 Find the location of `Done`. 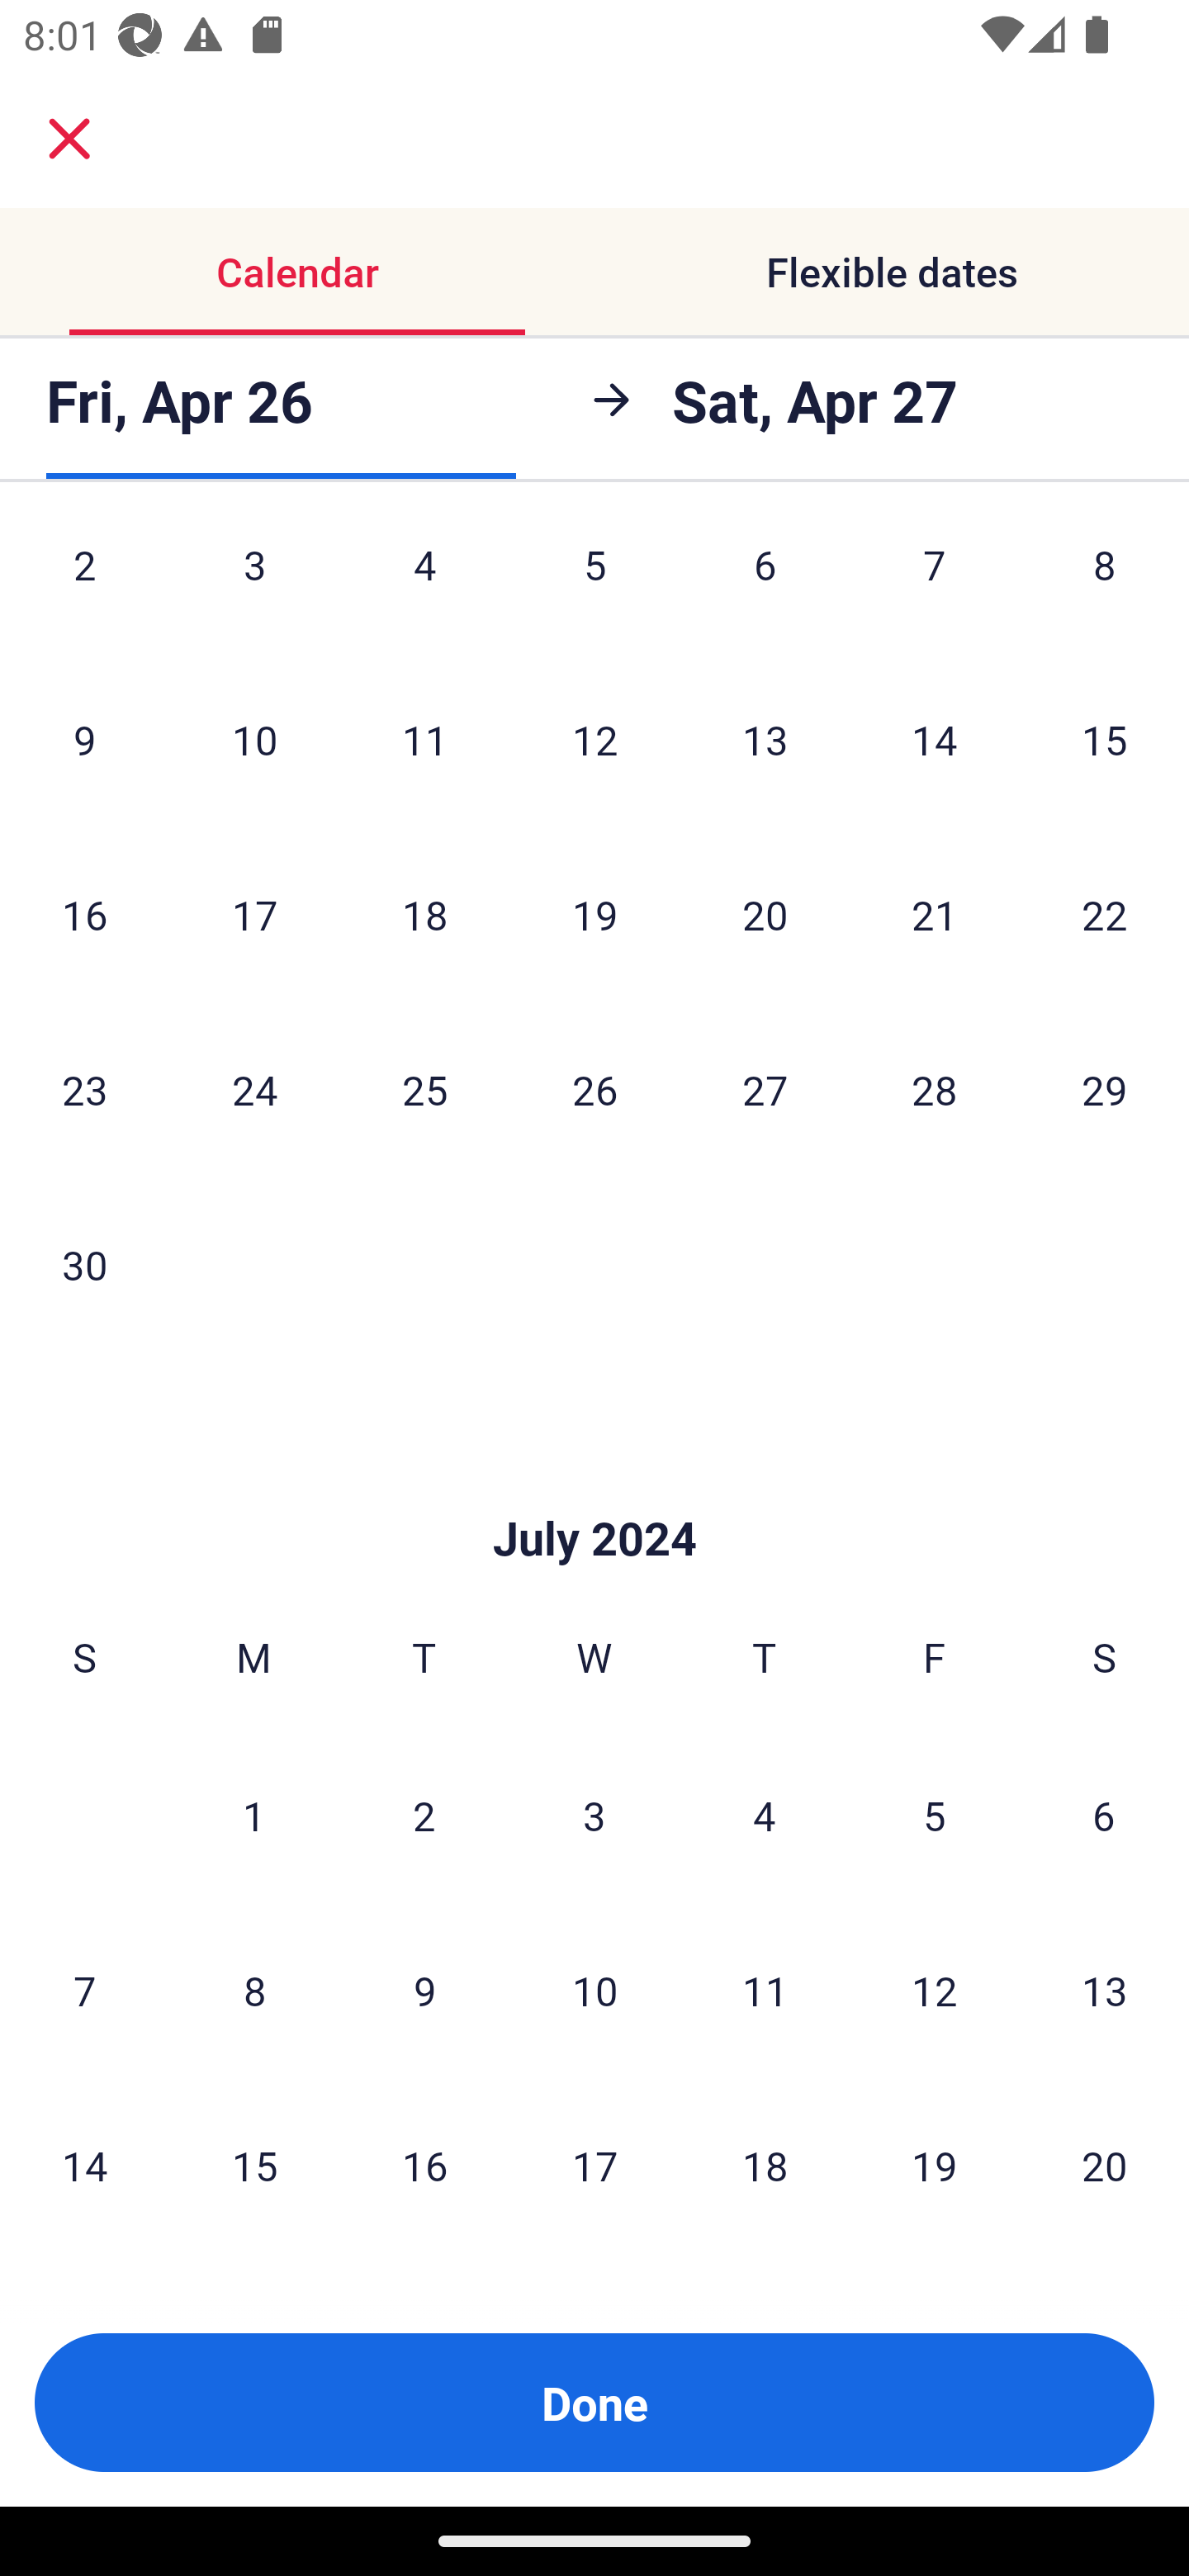

Done is located at coordinates (594, 2403).